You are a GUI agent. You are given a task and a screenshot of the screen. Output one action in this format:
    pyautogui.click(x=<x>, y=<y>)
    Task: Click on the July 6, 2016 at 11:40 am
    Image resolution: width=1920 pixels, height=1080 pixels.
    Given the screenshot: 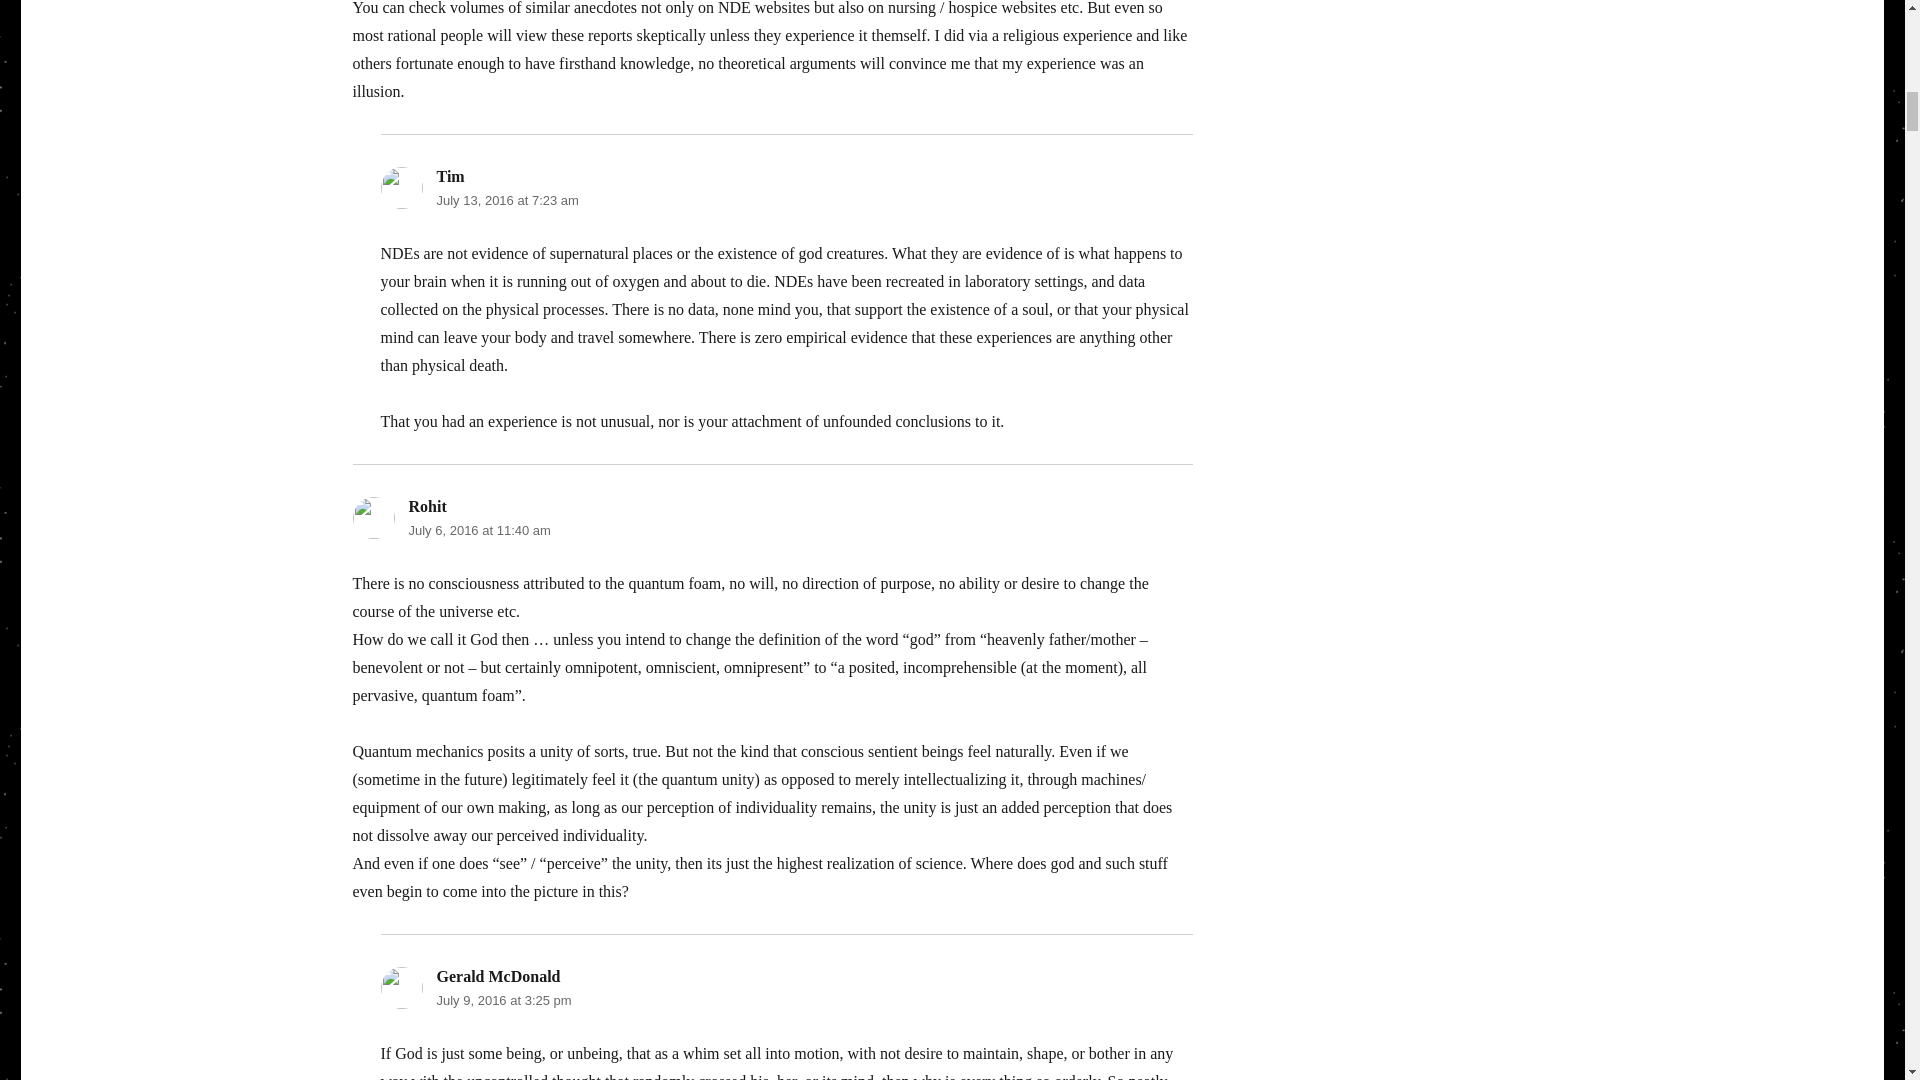 What is the action you would take?
    pyautogui.click(x=478, y=530)
    